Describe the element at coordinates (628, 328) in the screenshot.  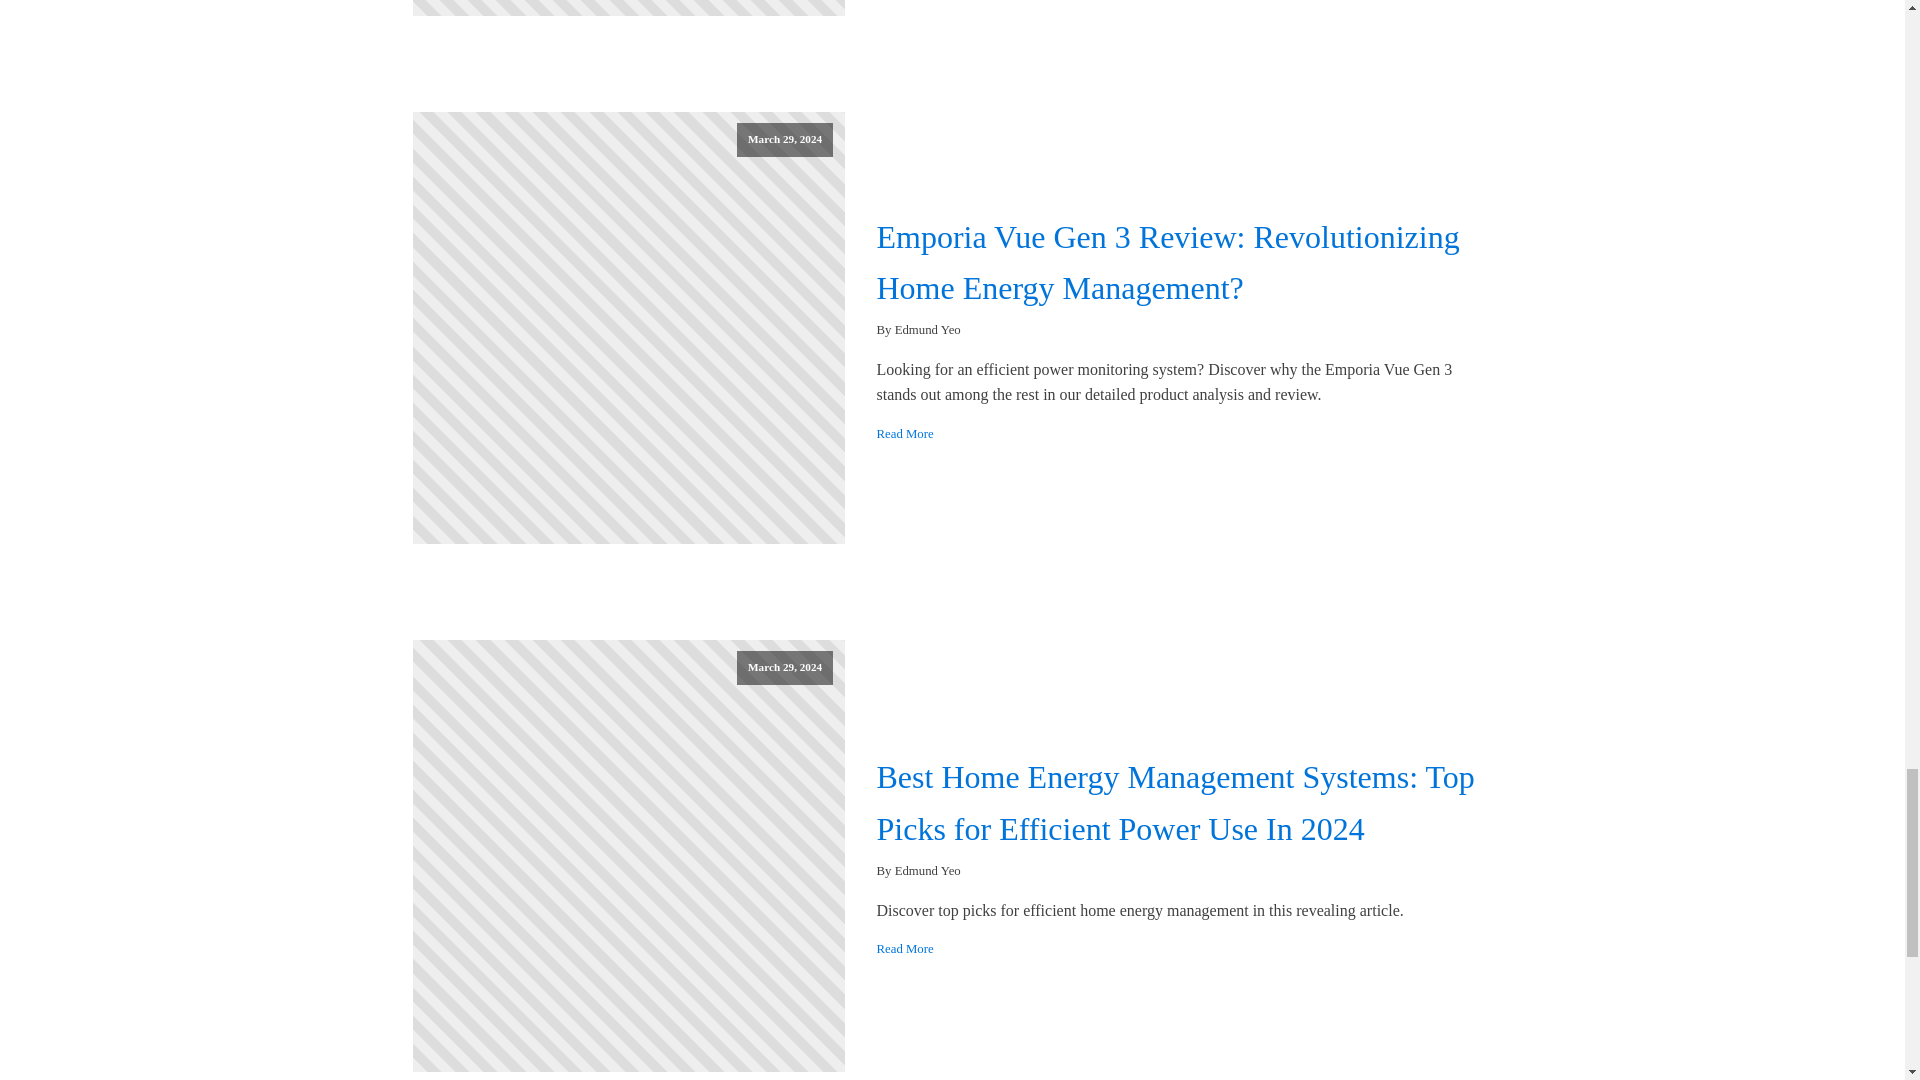
I see `March 29, 2024` at that location.